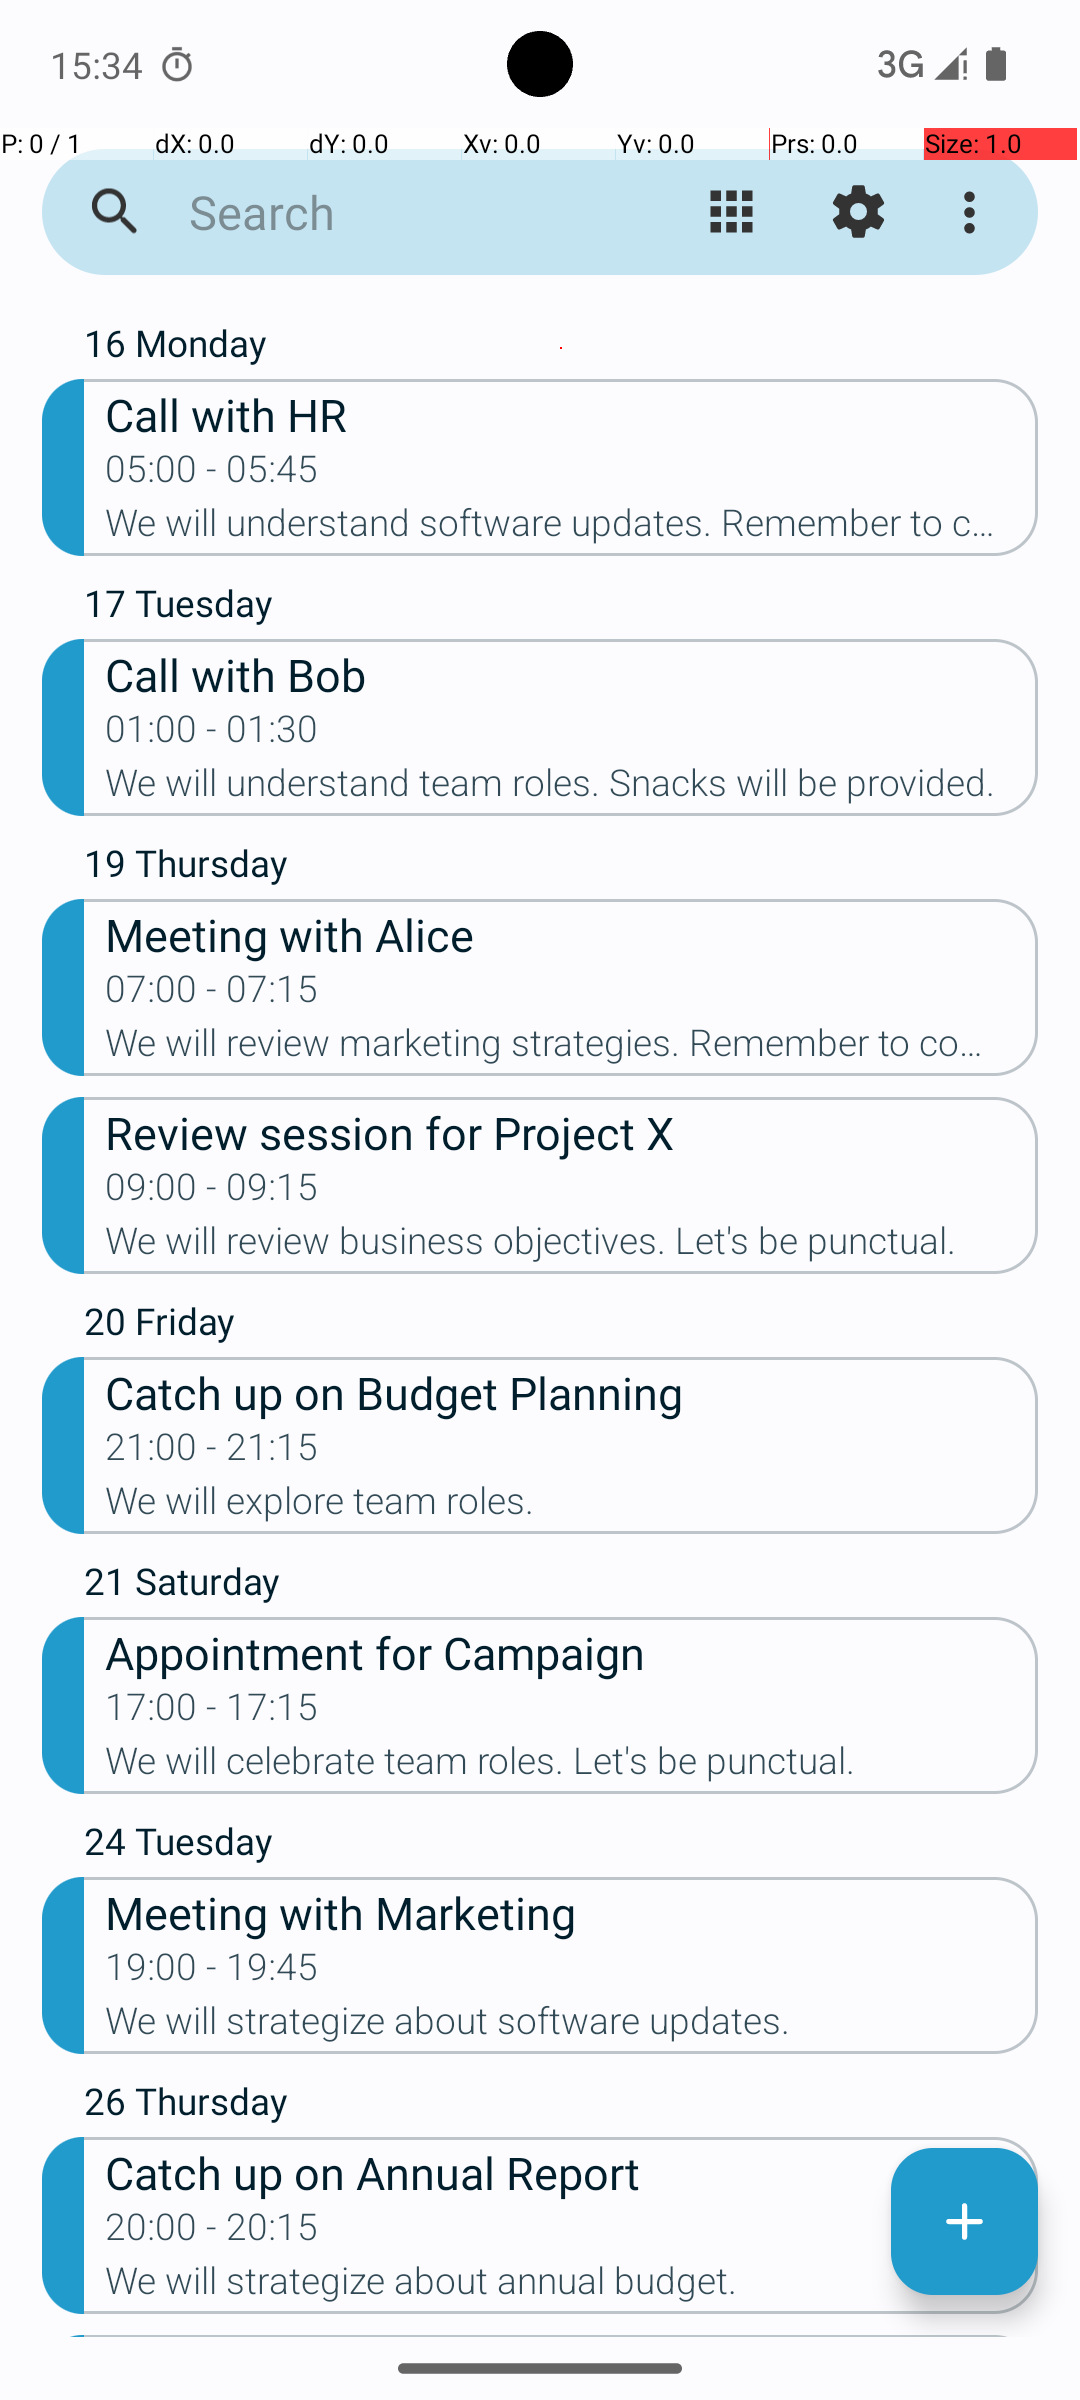 The width and height of the screenshot is (1080, 2400). What do you see at coordinates (212, 475) in the screenshot?
I see `05:00 - 05:45` at bounding box center [212, 475].